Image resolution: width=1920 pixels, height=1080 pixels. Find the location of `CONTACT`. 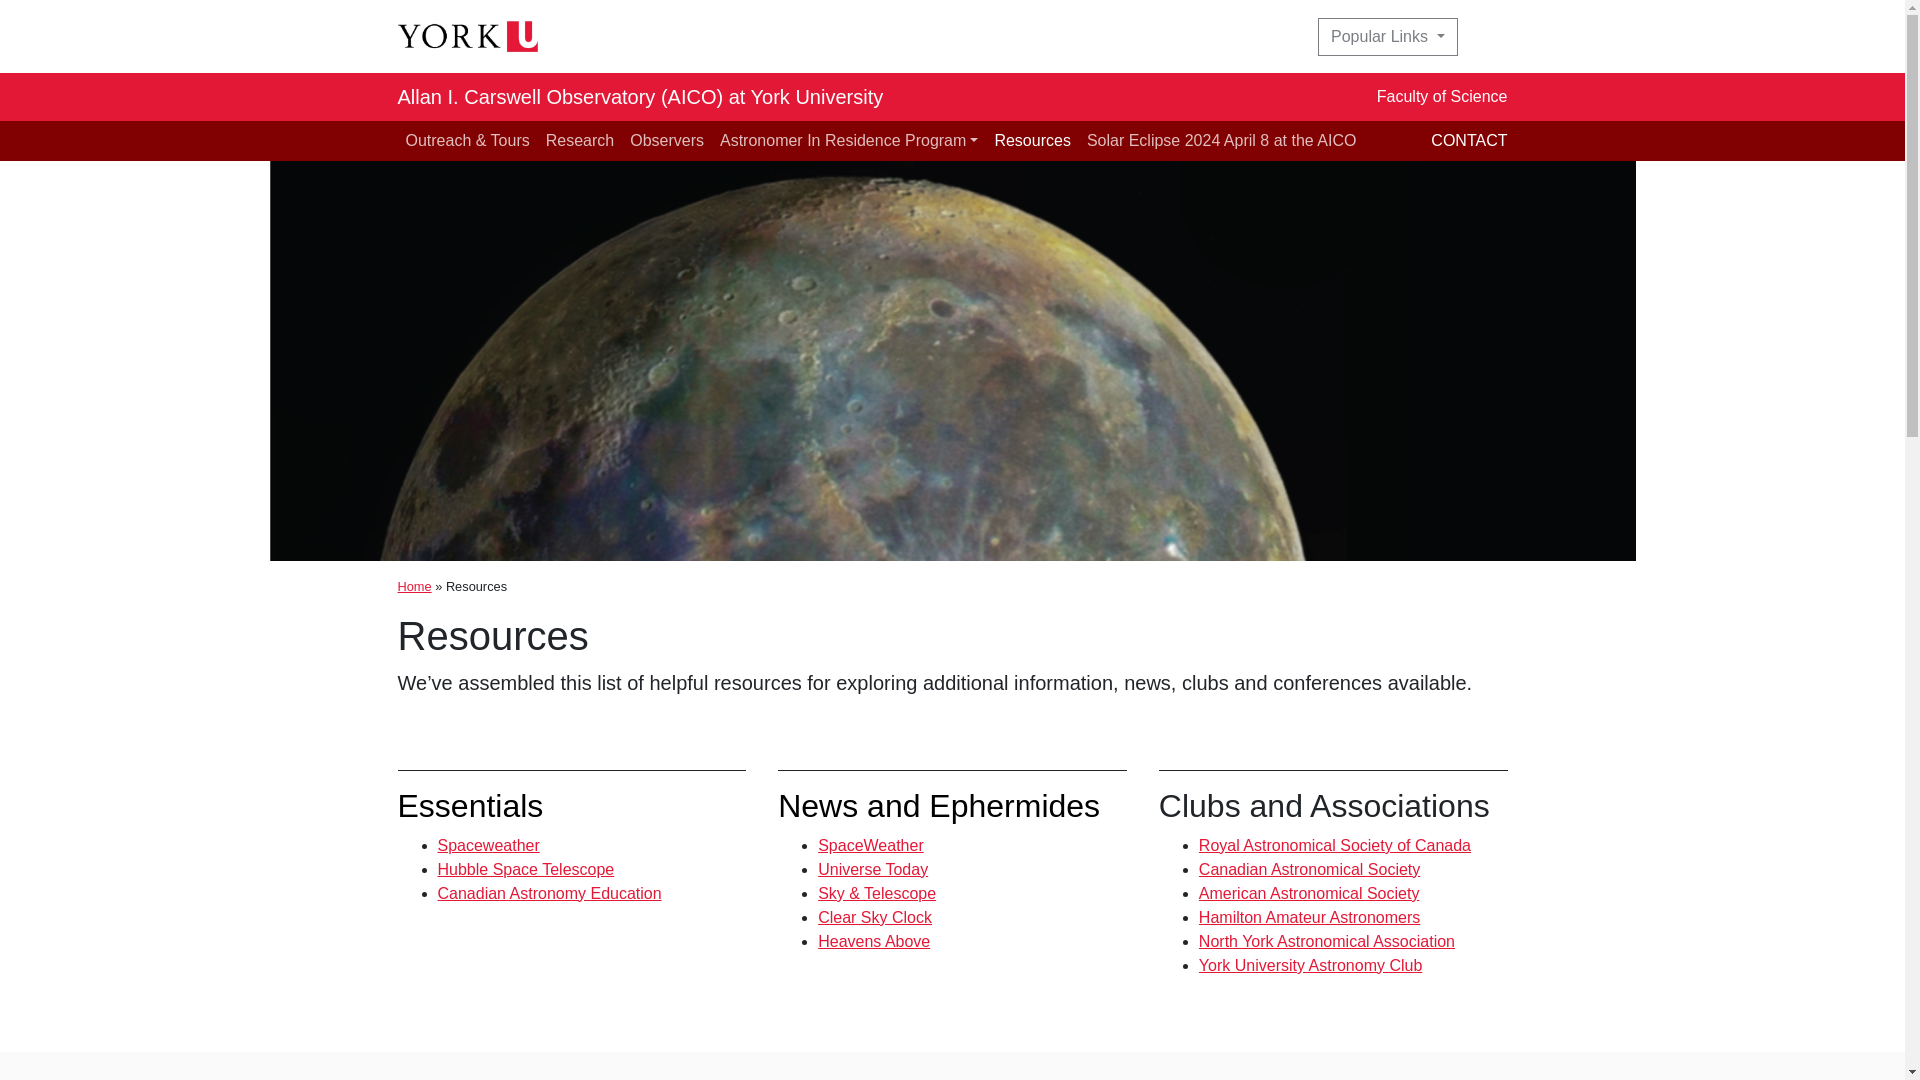

CONTACT is located at coordinates (1468, 140).